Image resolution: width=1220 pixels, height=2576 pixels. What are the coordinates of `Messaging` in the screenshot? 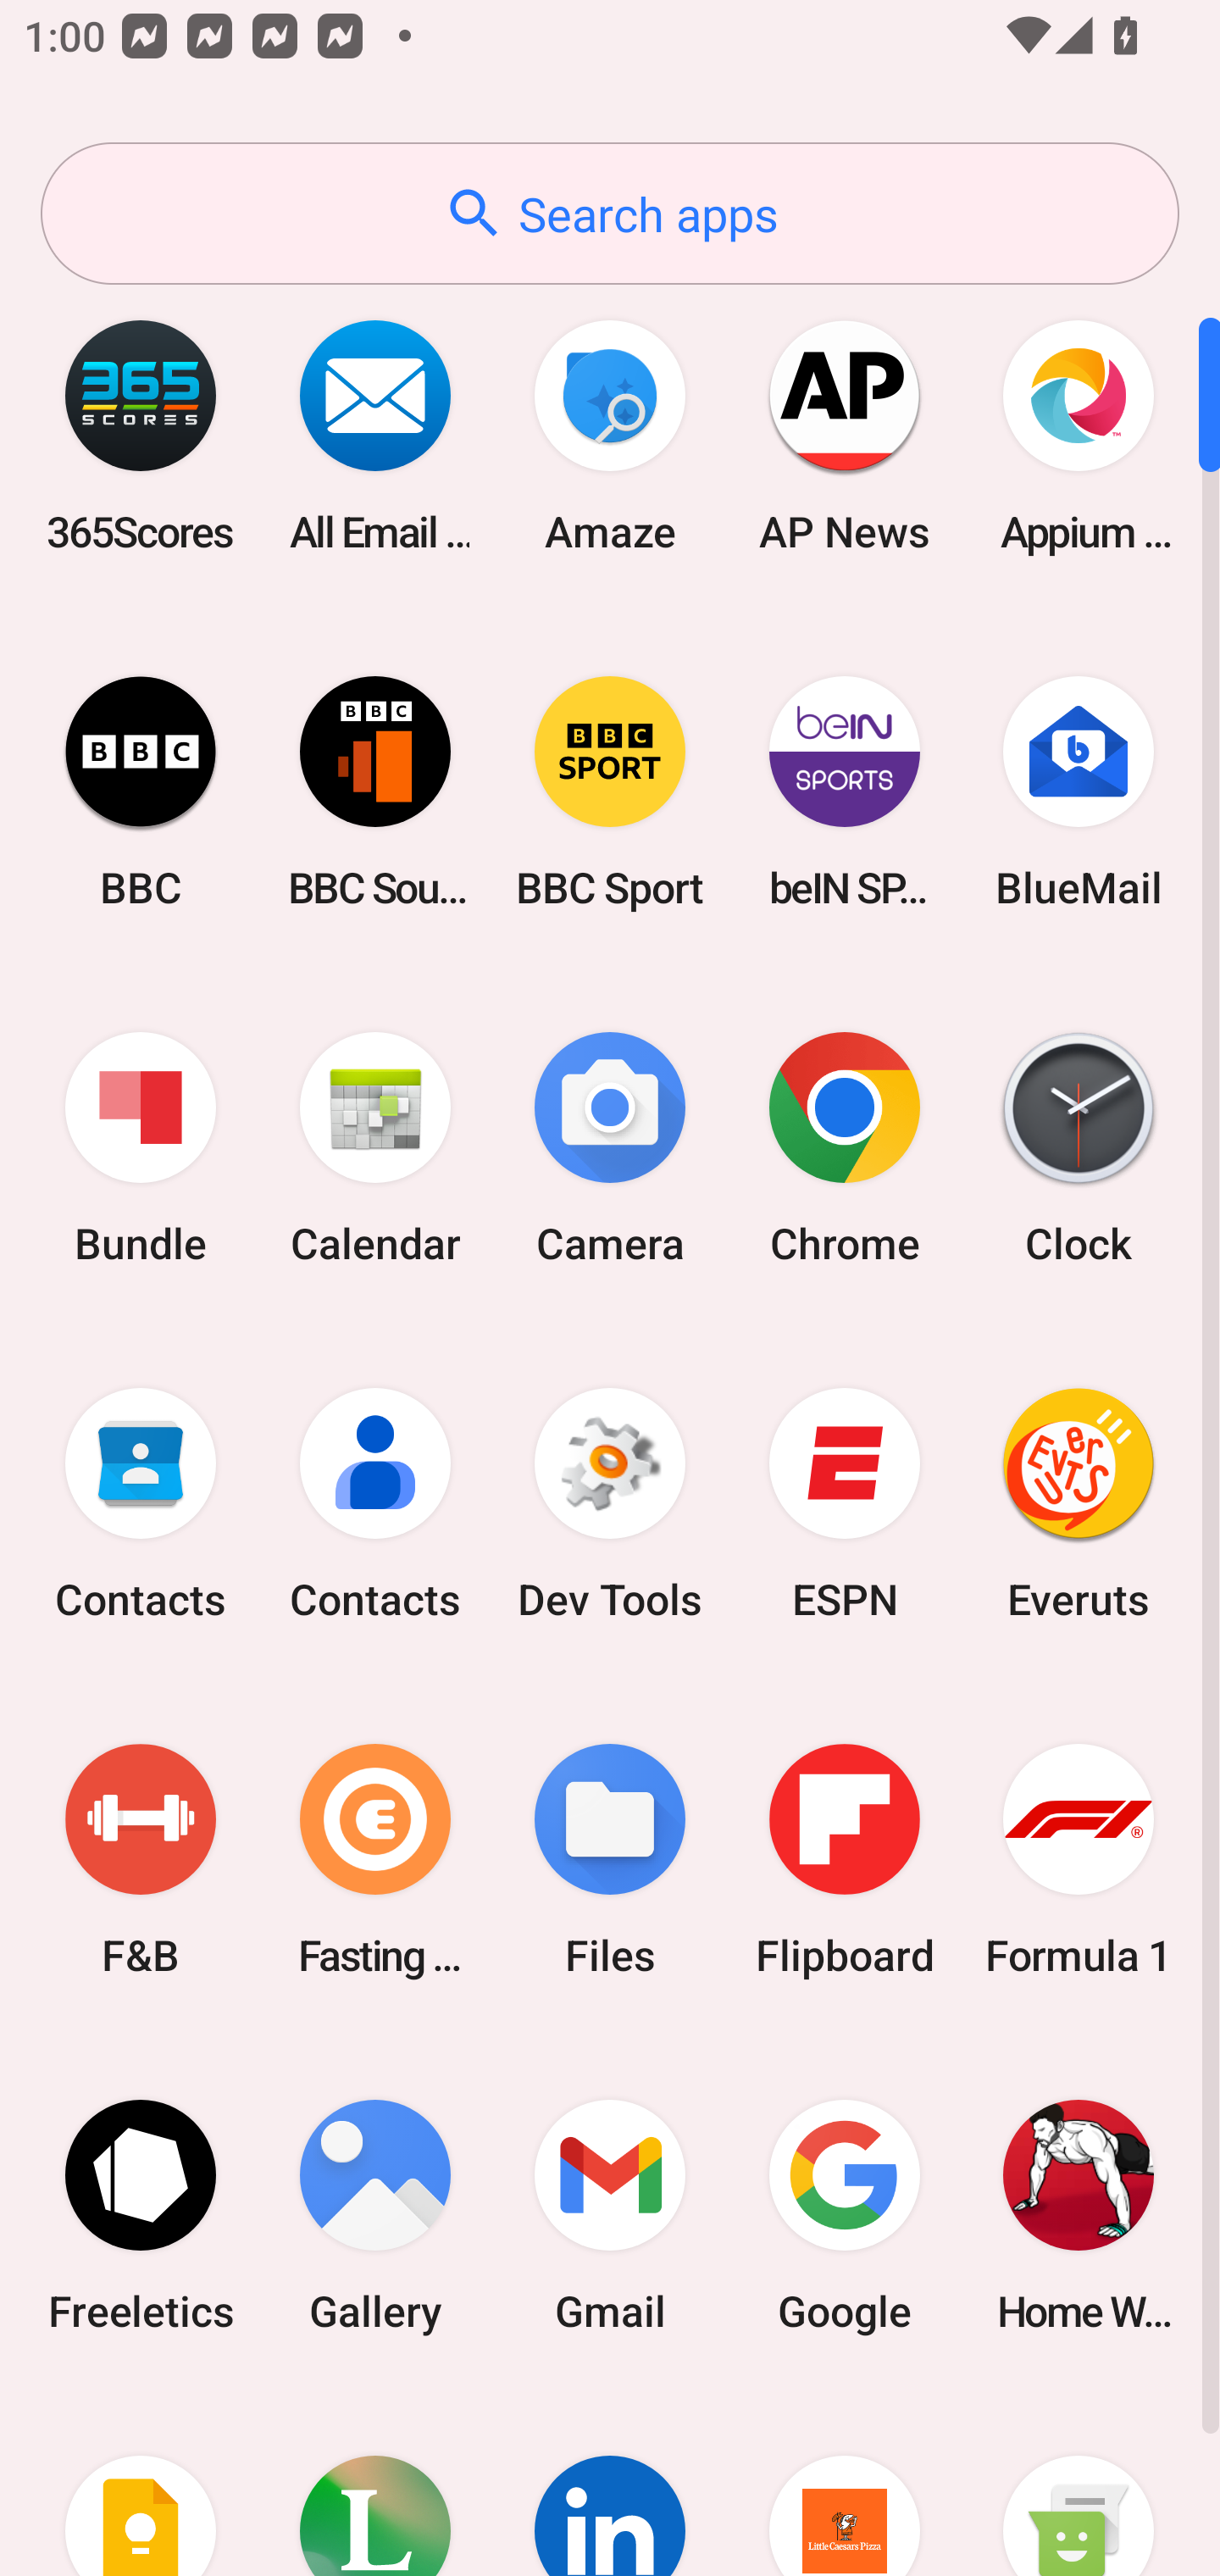 It's located at (1079, 2484).